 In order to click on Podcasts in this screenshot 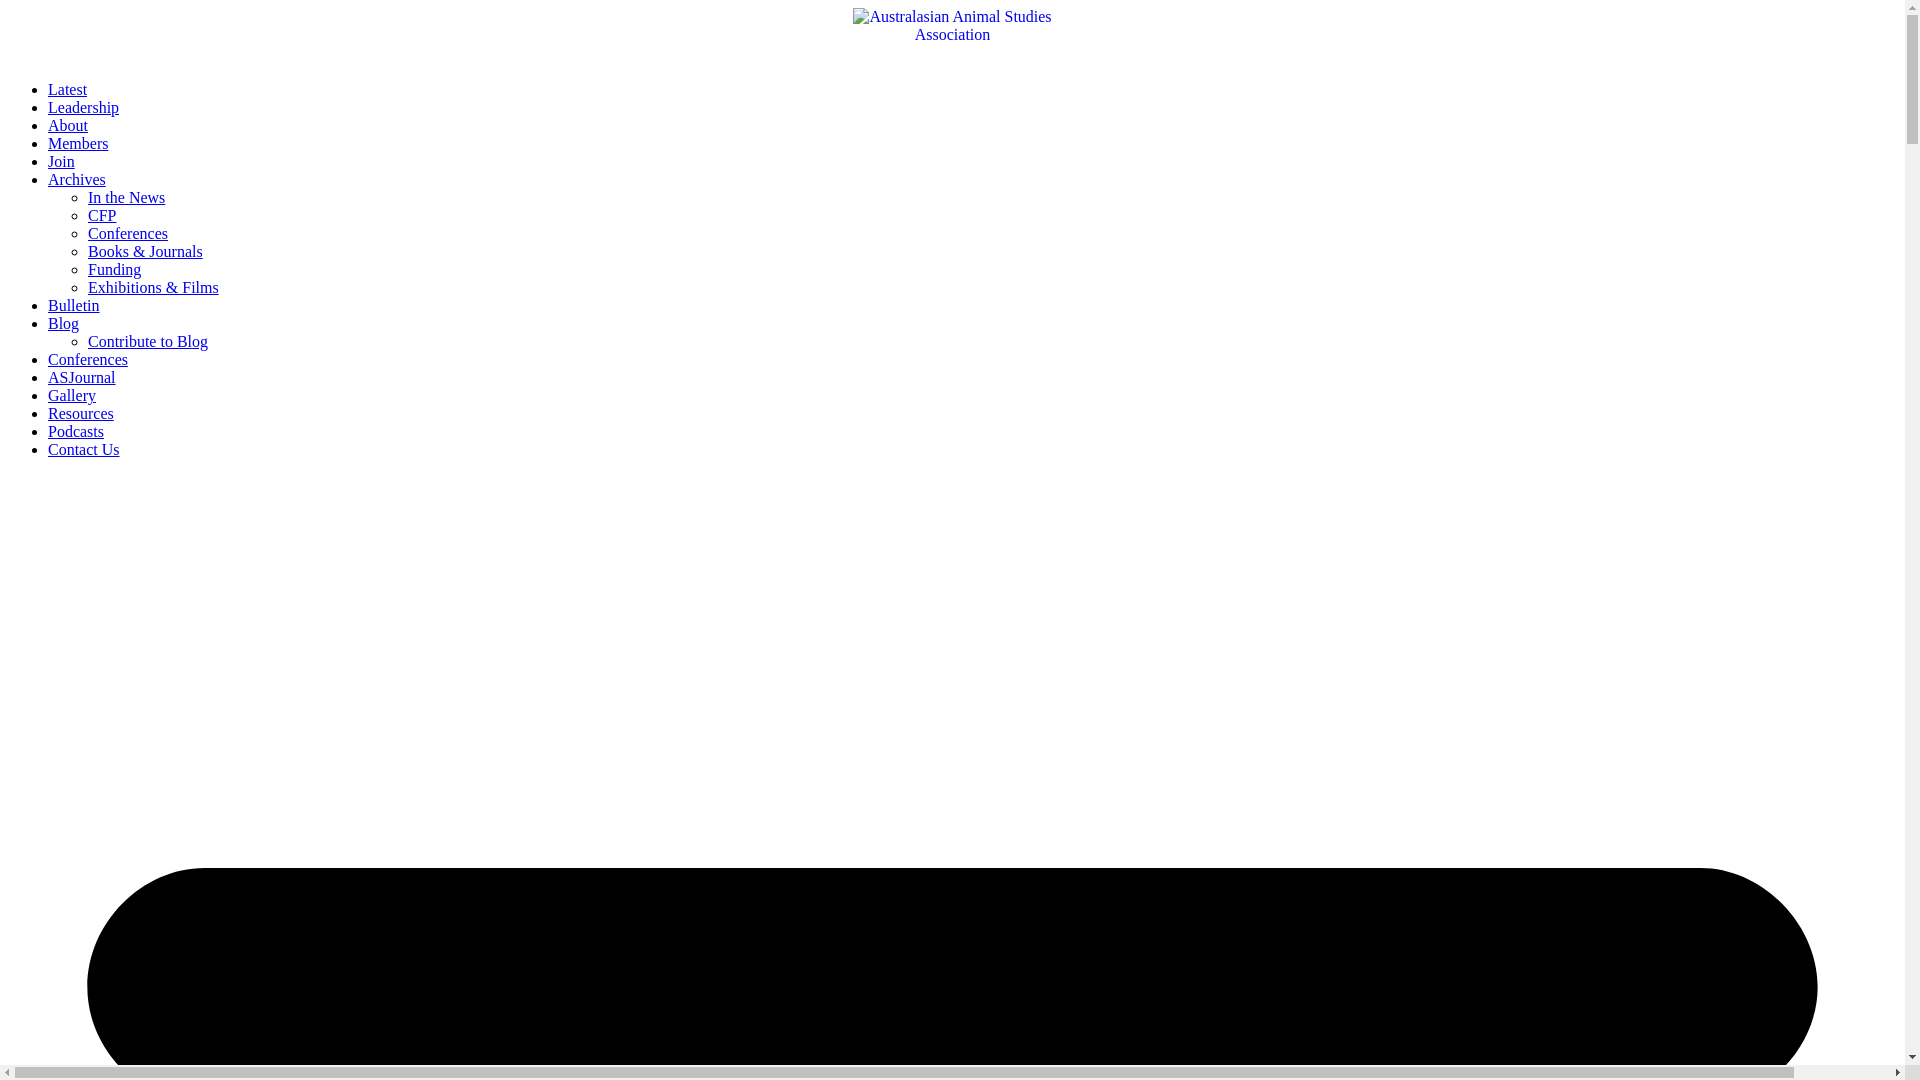, I will do `click(76, 432)`.